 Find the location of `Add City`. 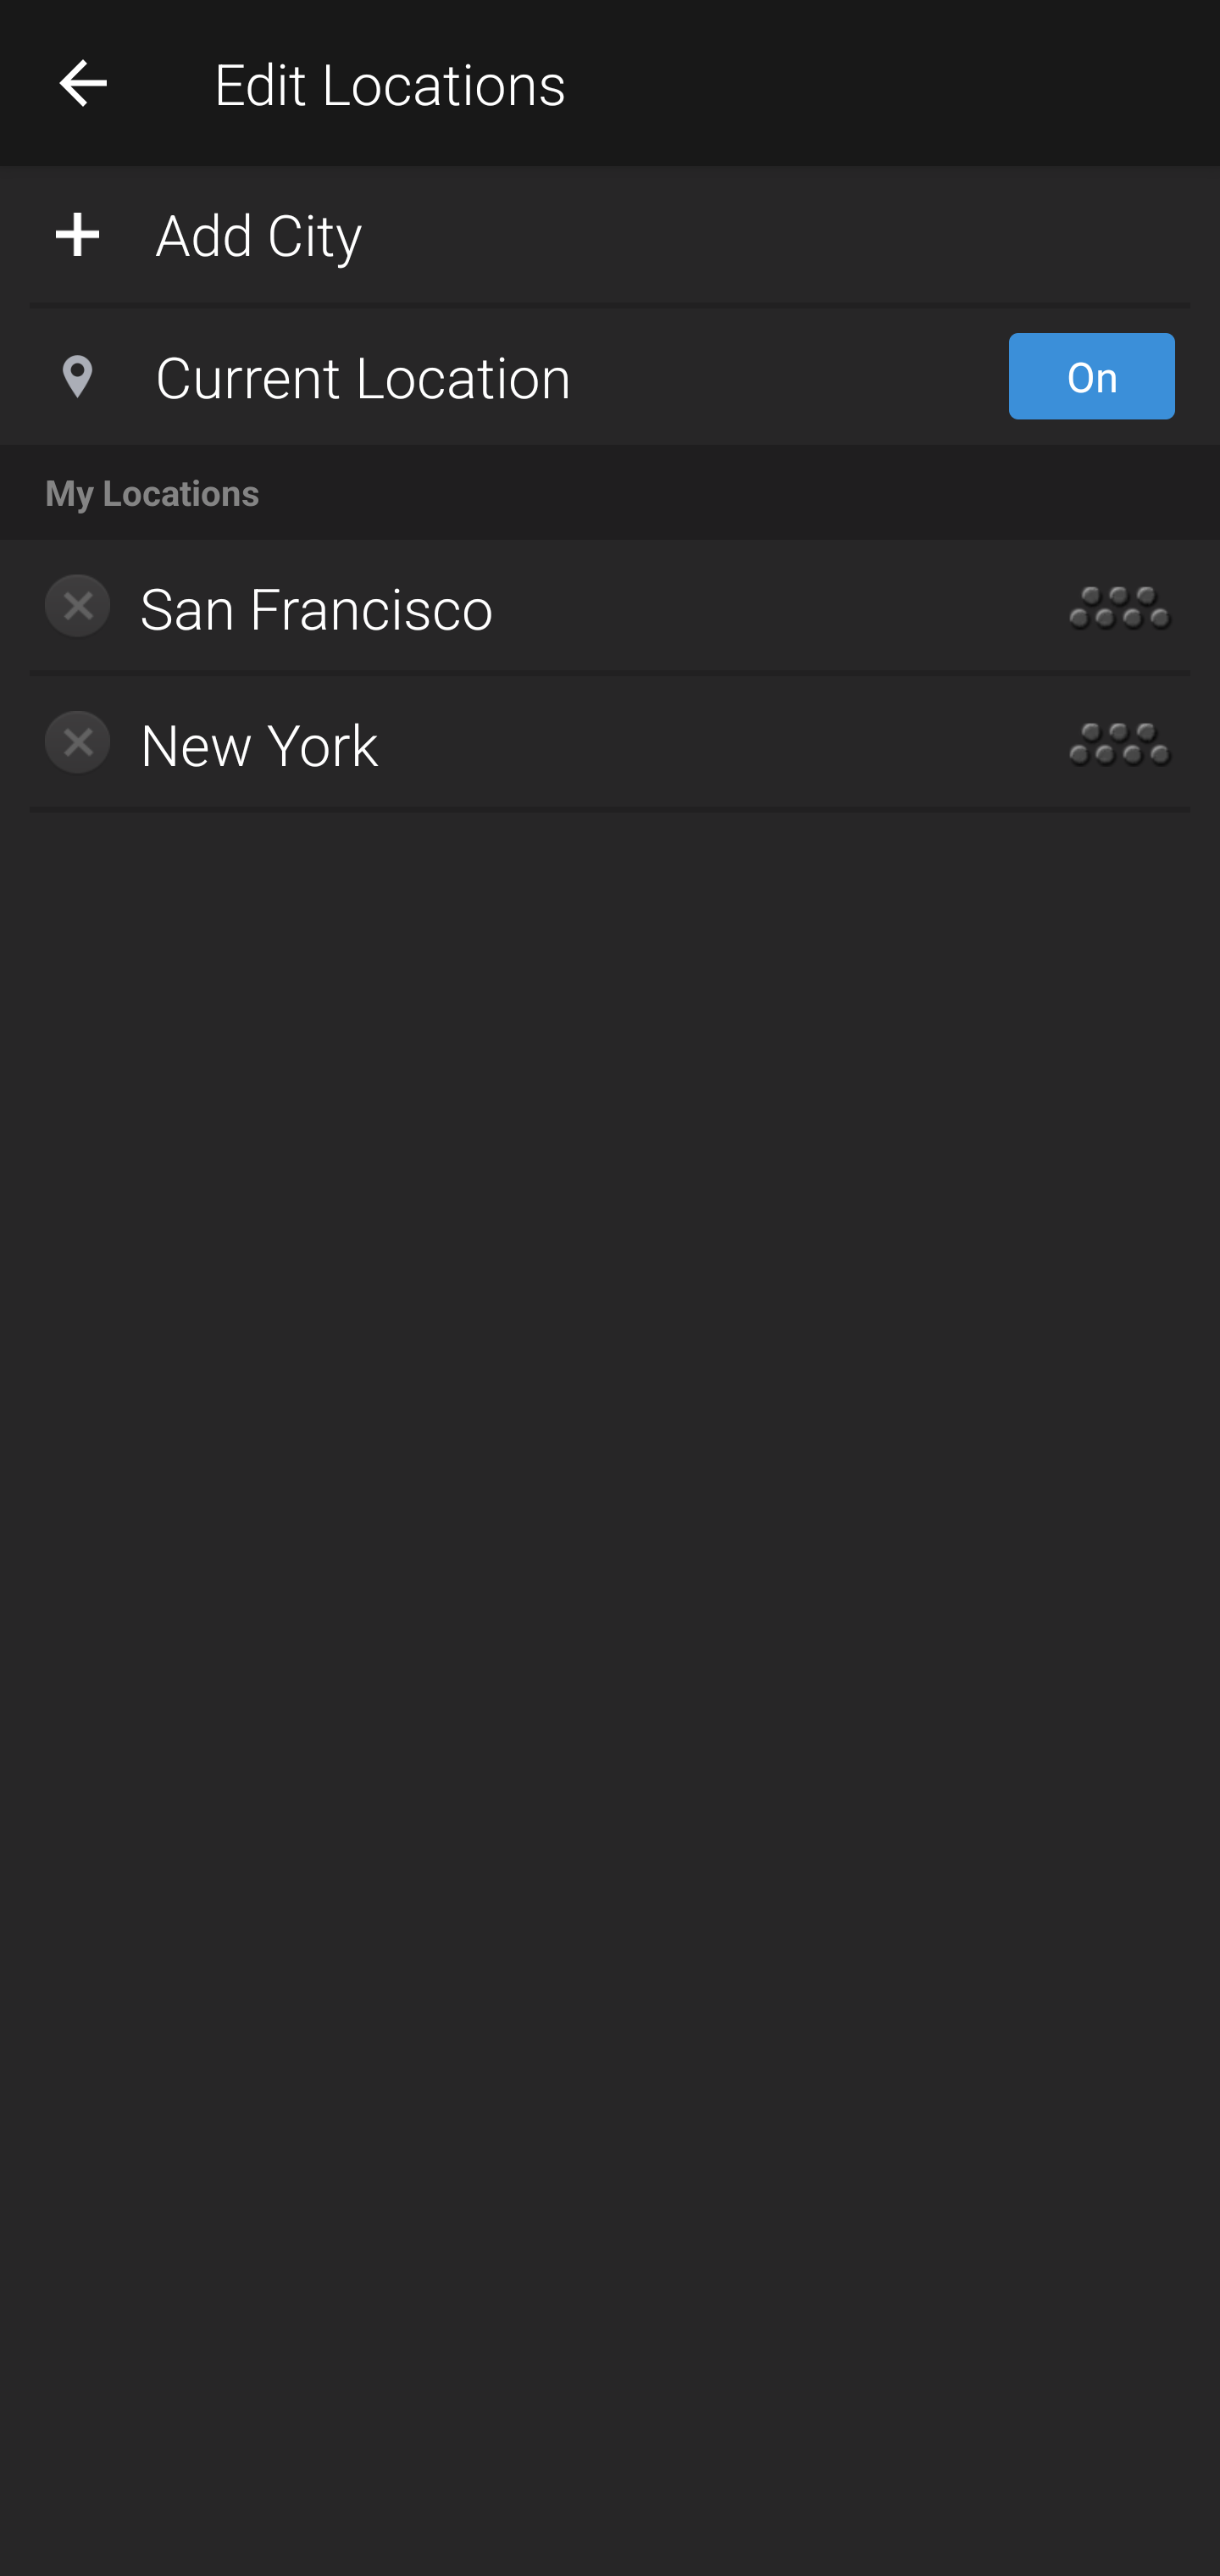

Add City is located at coordinates (610, 232).